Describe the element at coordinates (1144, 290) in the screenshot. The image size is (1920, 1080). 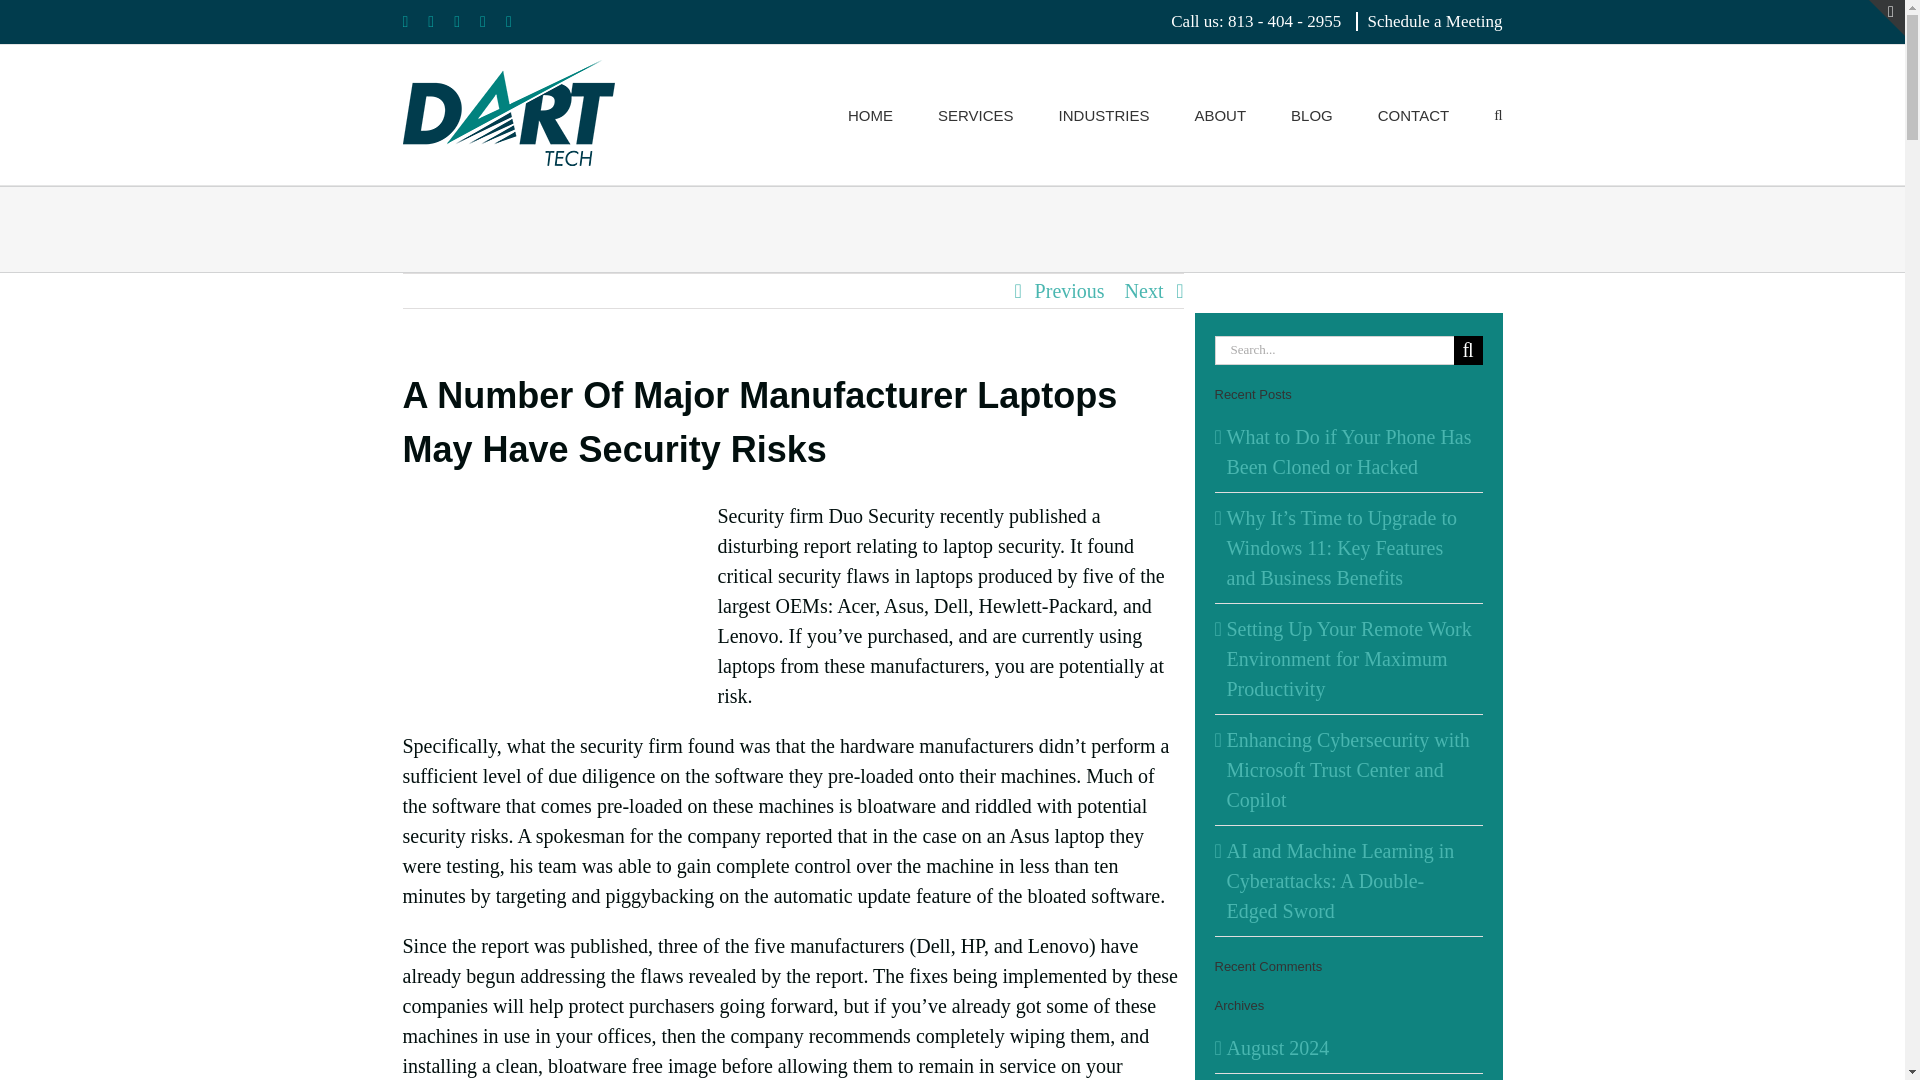
I see `Next` at that location.